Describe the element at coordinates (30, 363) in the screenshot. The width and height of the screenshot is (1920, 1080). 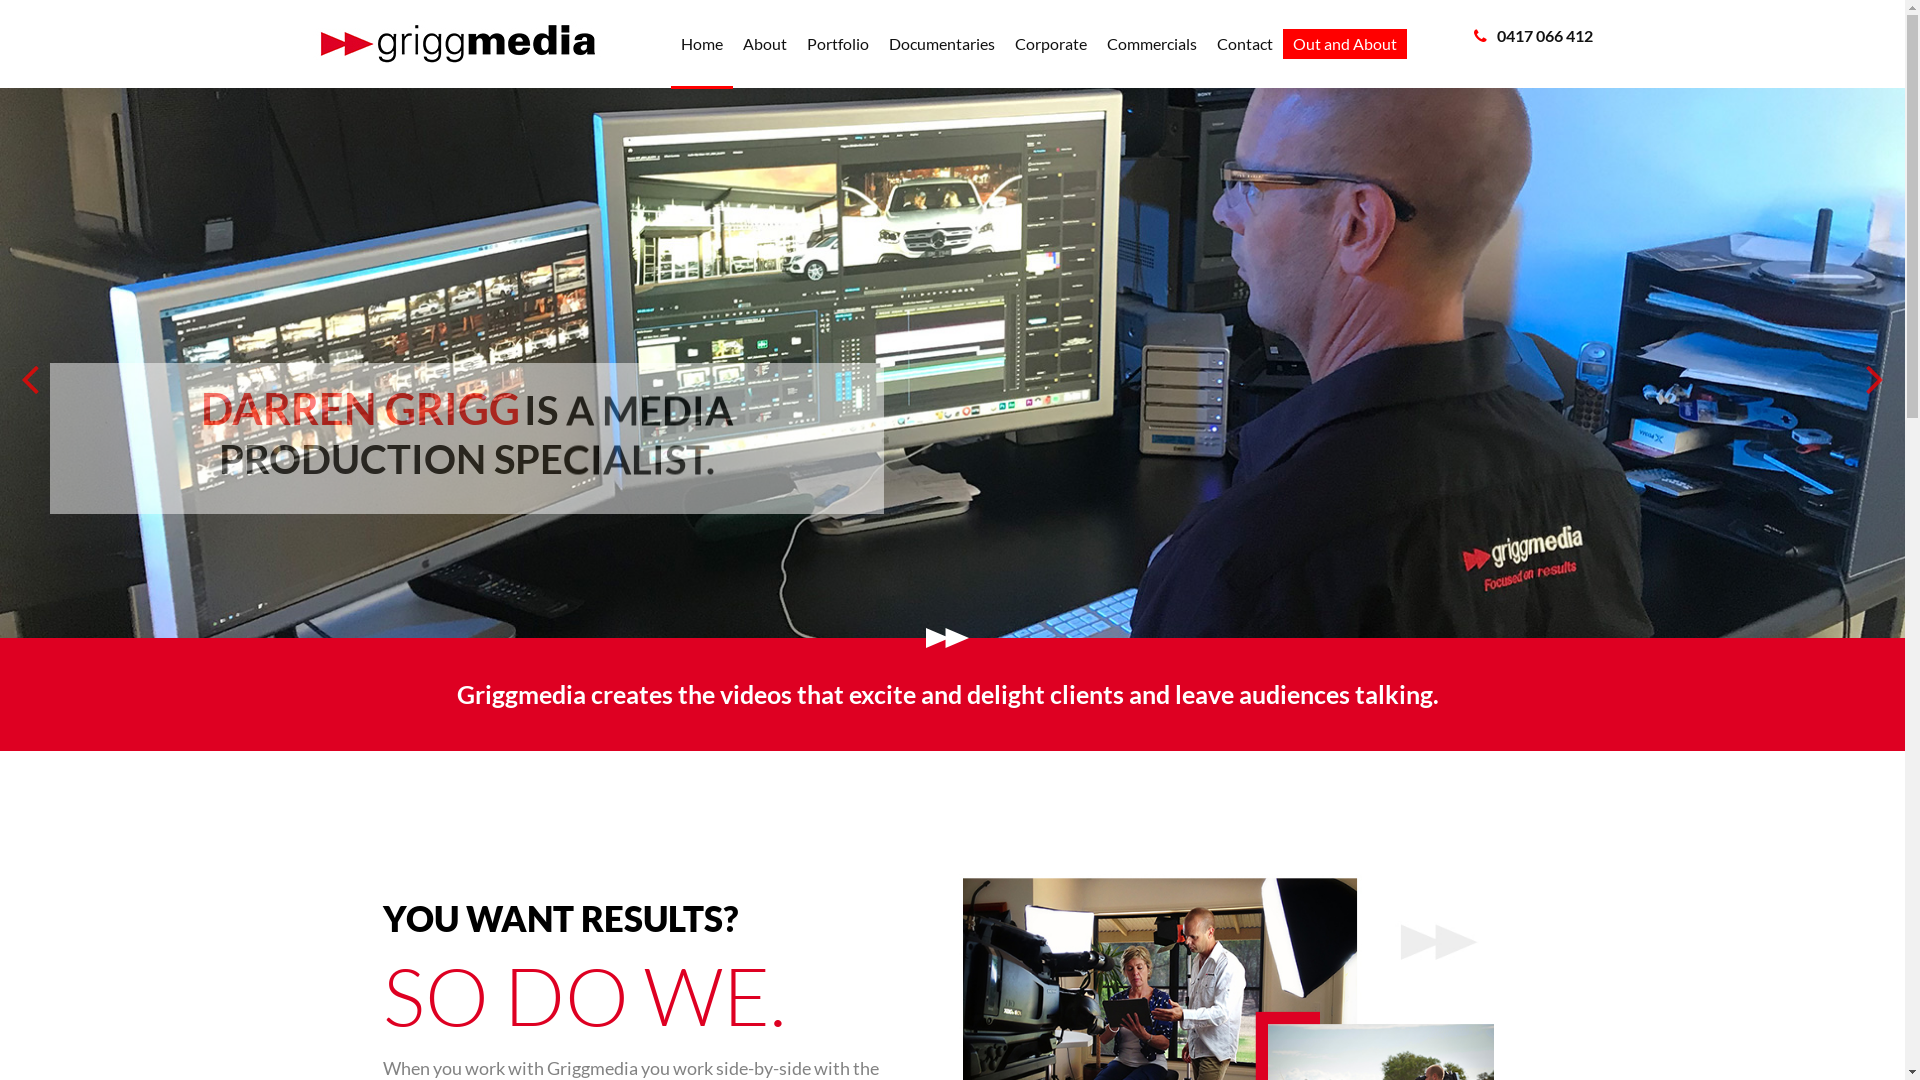
I see `Previous` at that location.